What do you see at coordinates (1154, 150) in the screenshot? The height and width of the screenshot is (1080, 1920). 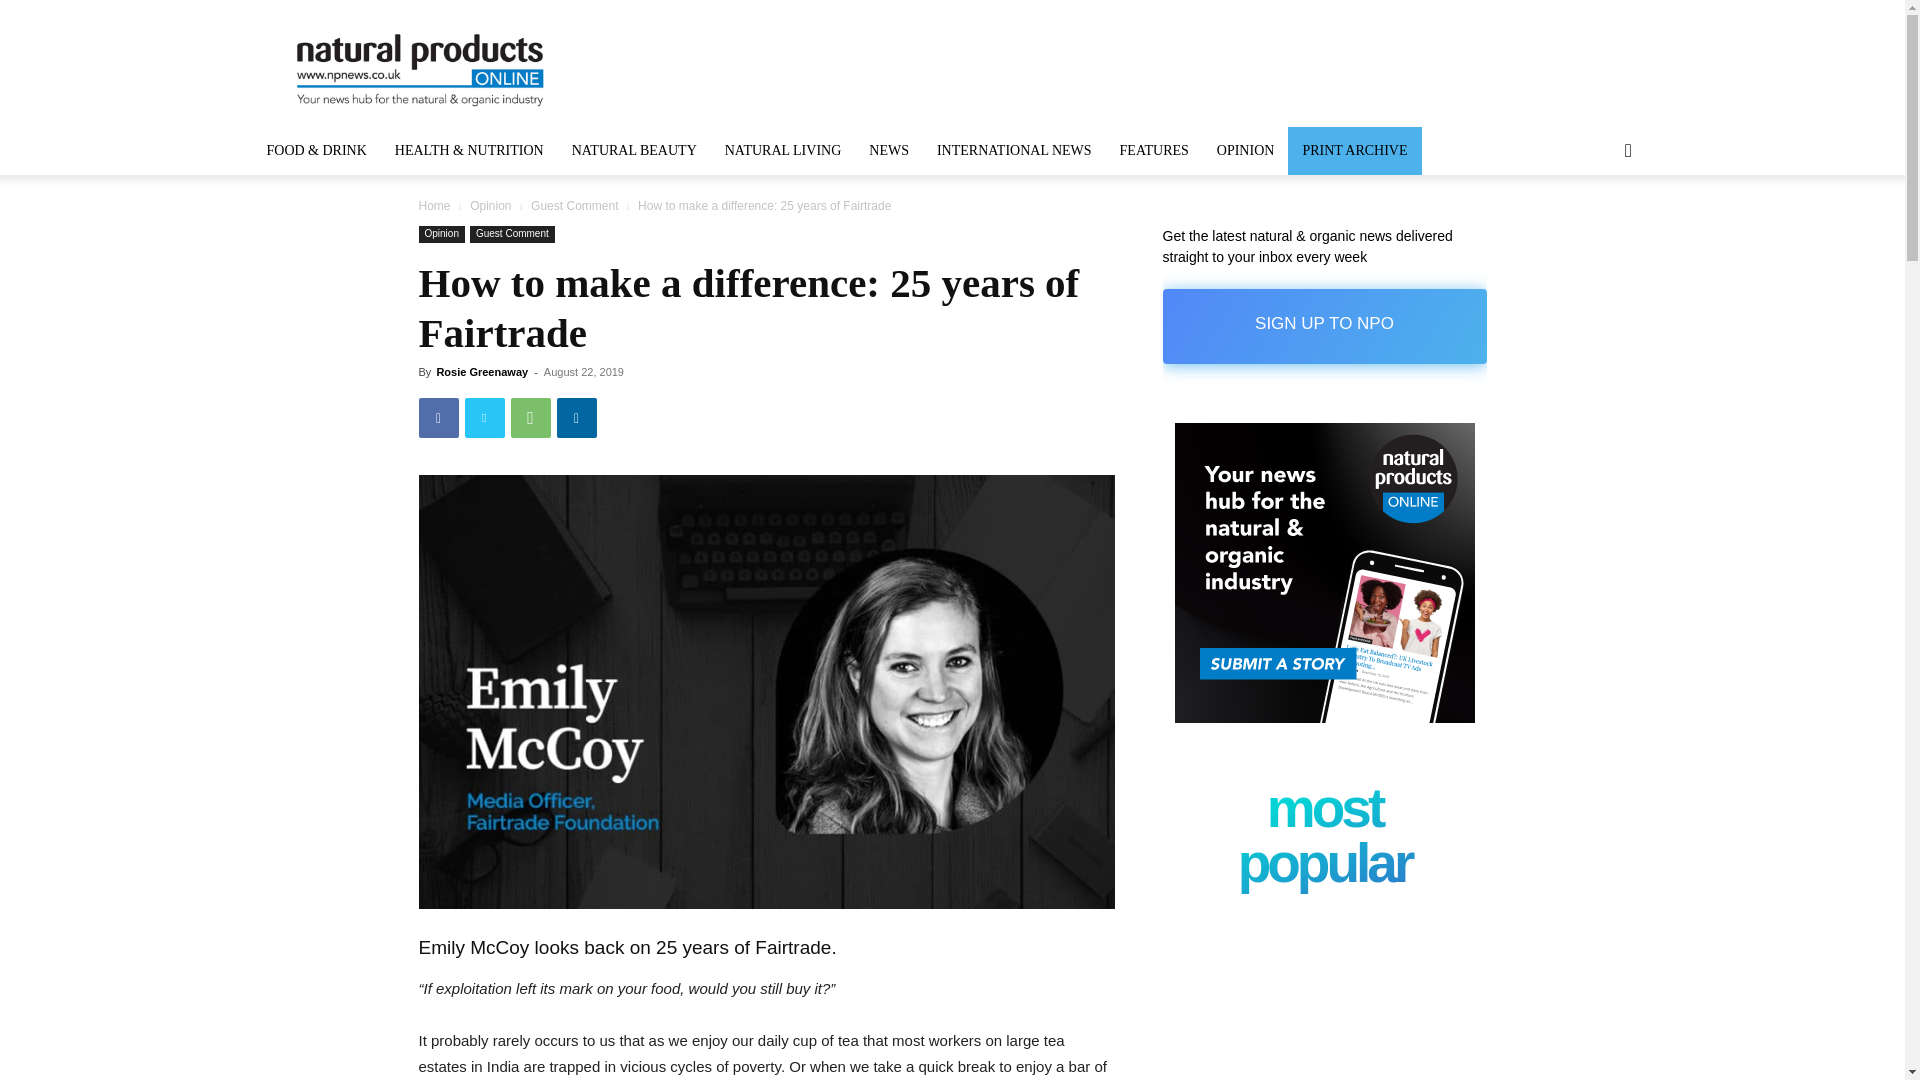 I see `FEATURES` at bounding box center [1154, 150].